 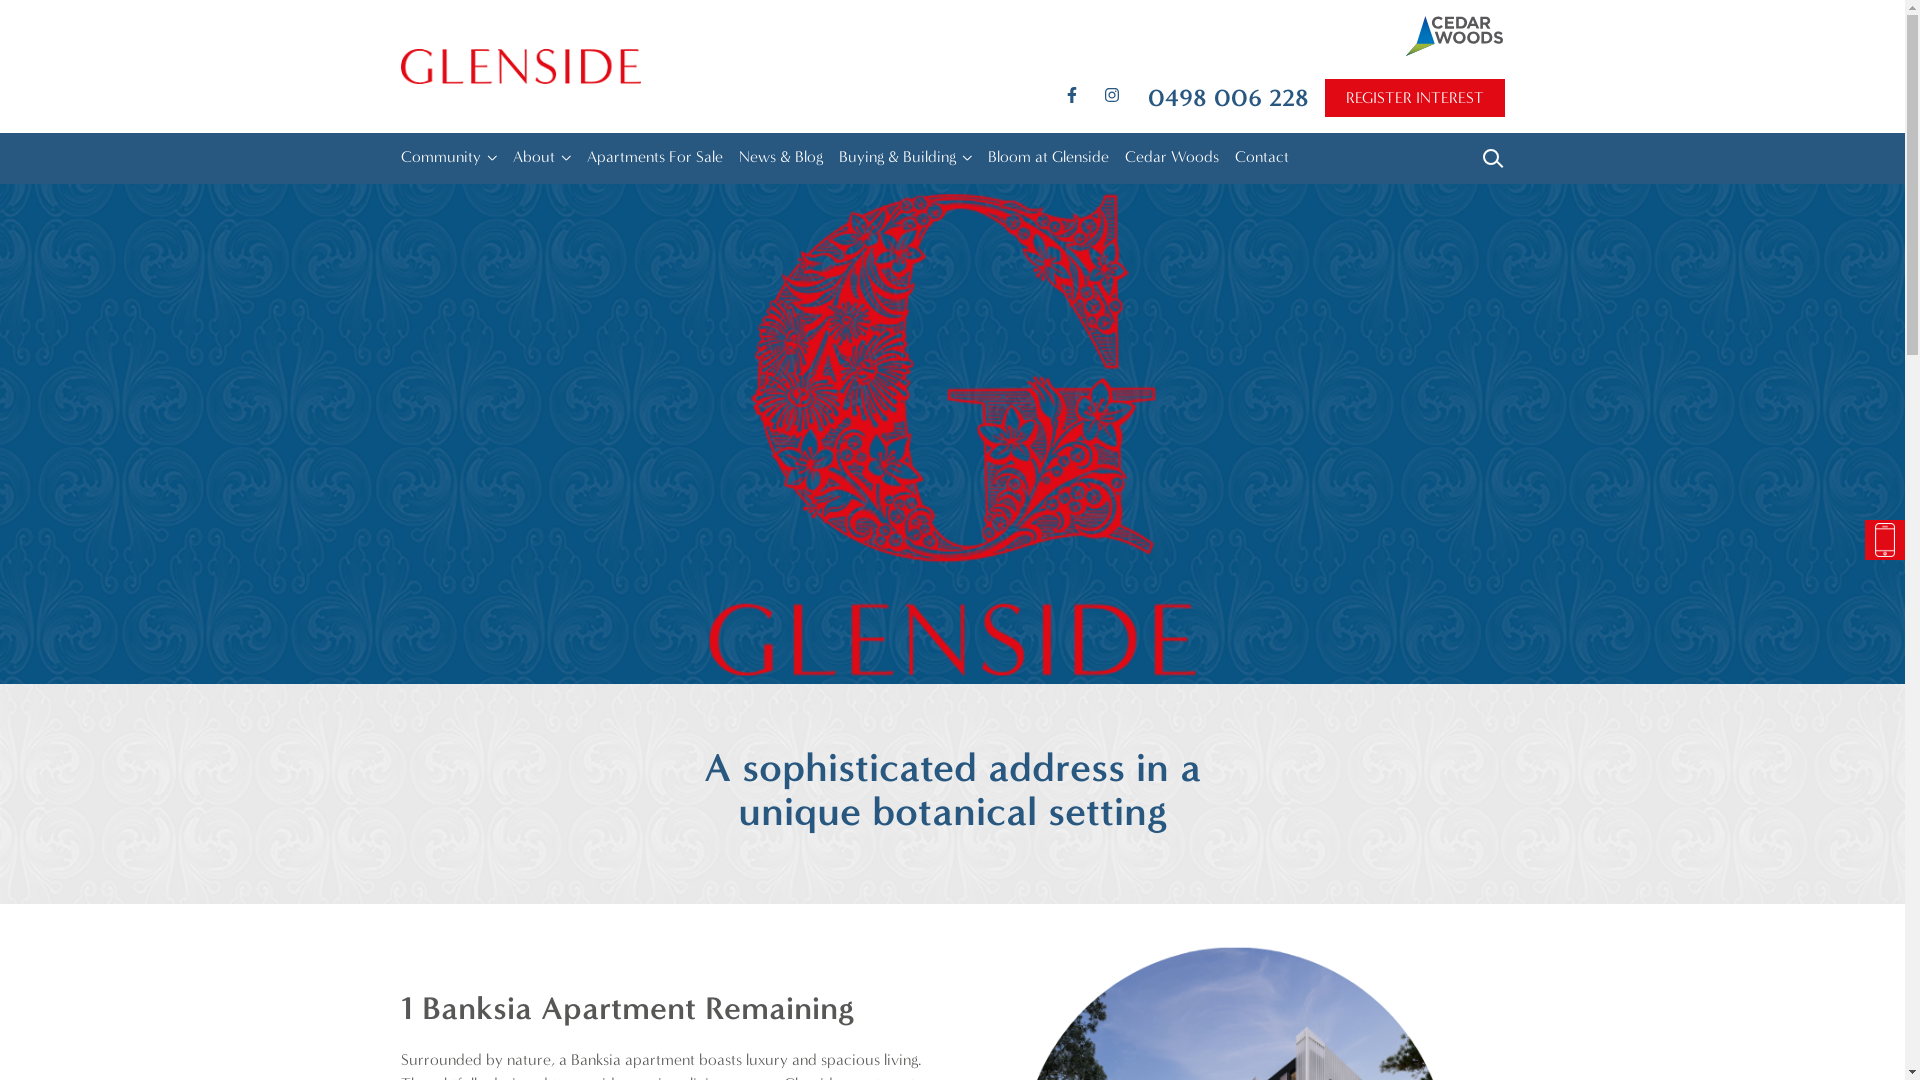 I want to click on Cedar Woods, so click(x=1171, y=158).